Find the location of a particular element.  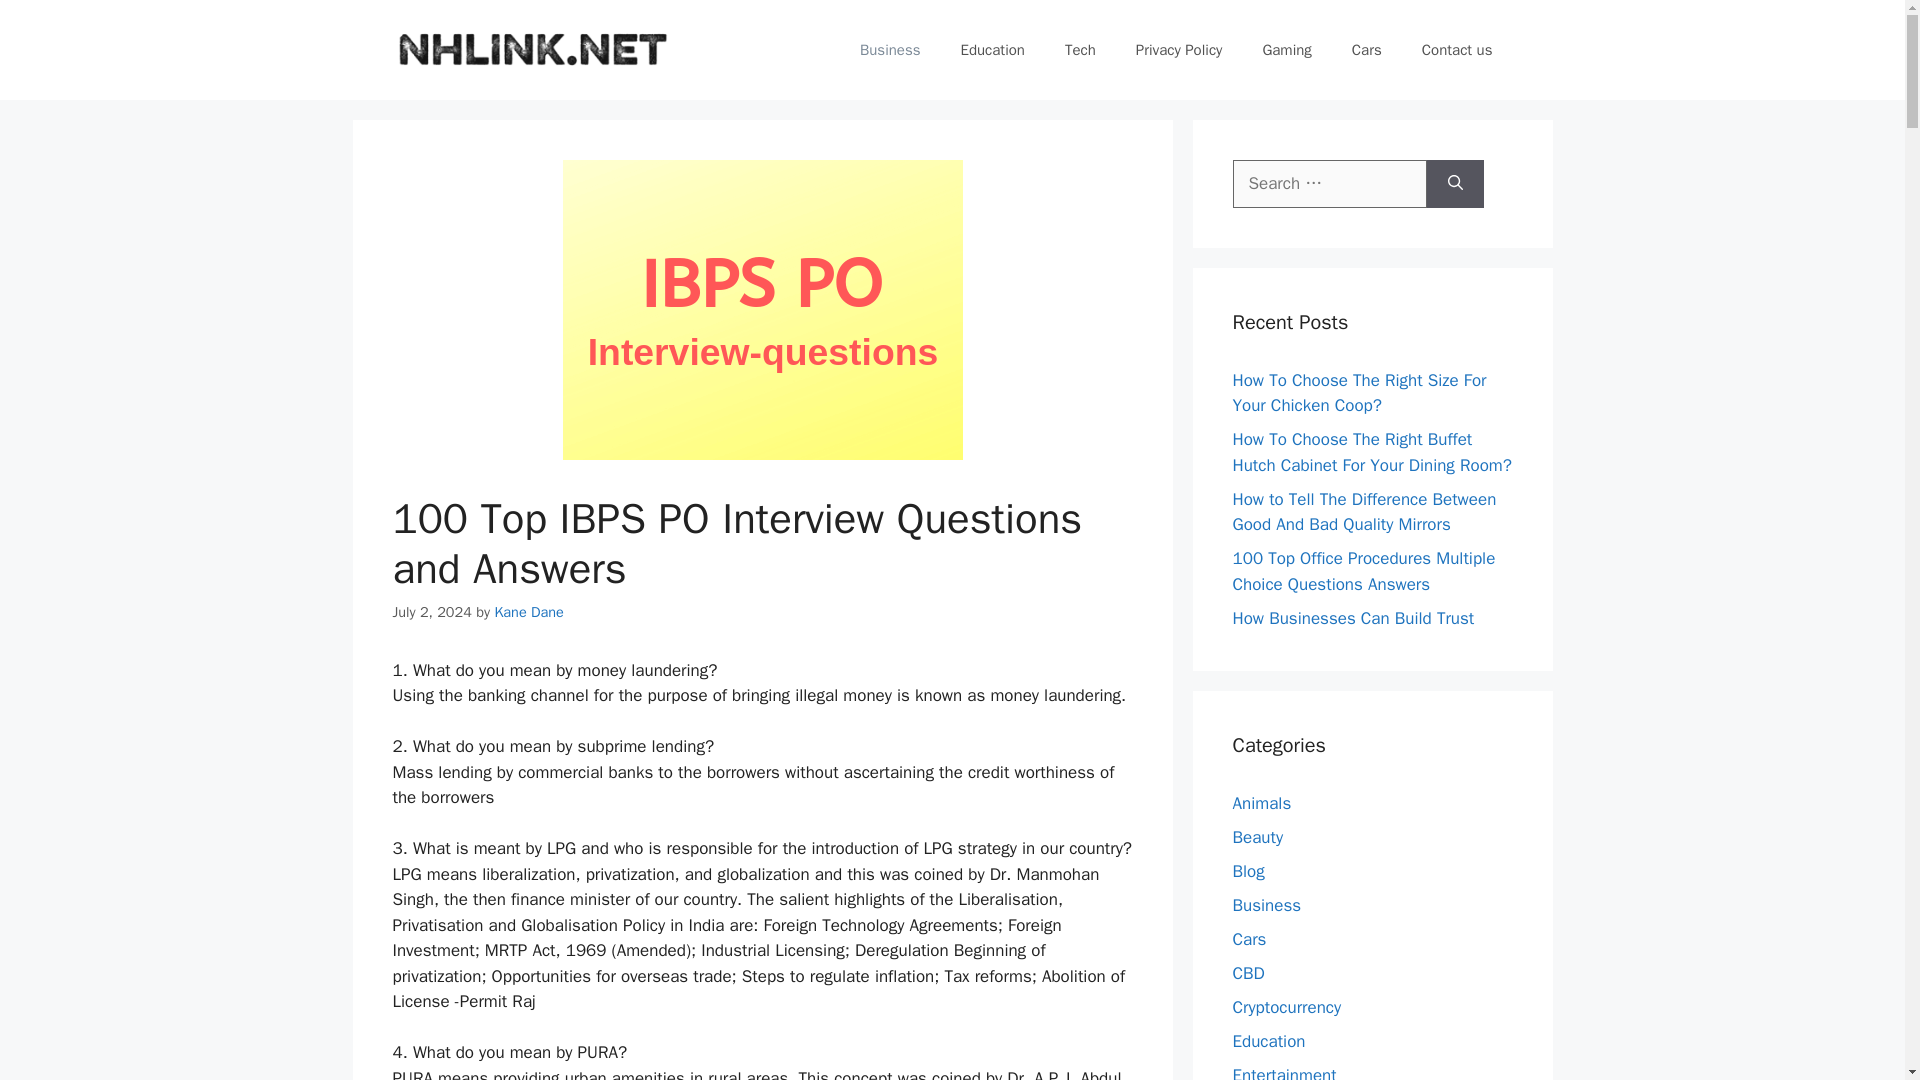

Business is located at coordinates (890, 50).